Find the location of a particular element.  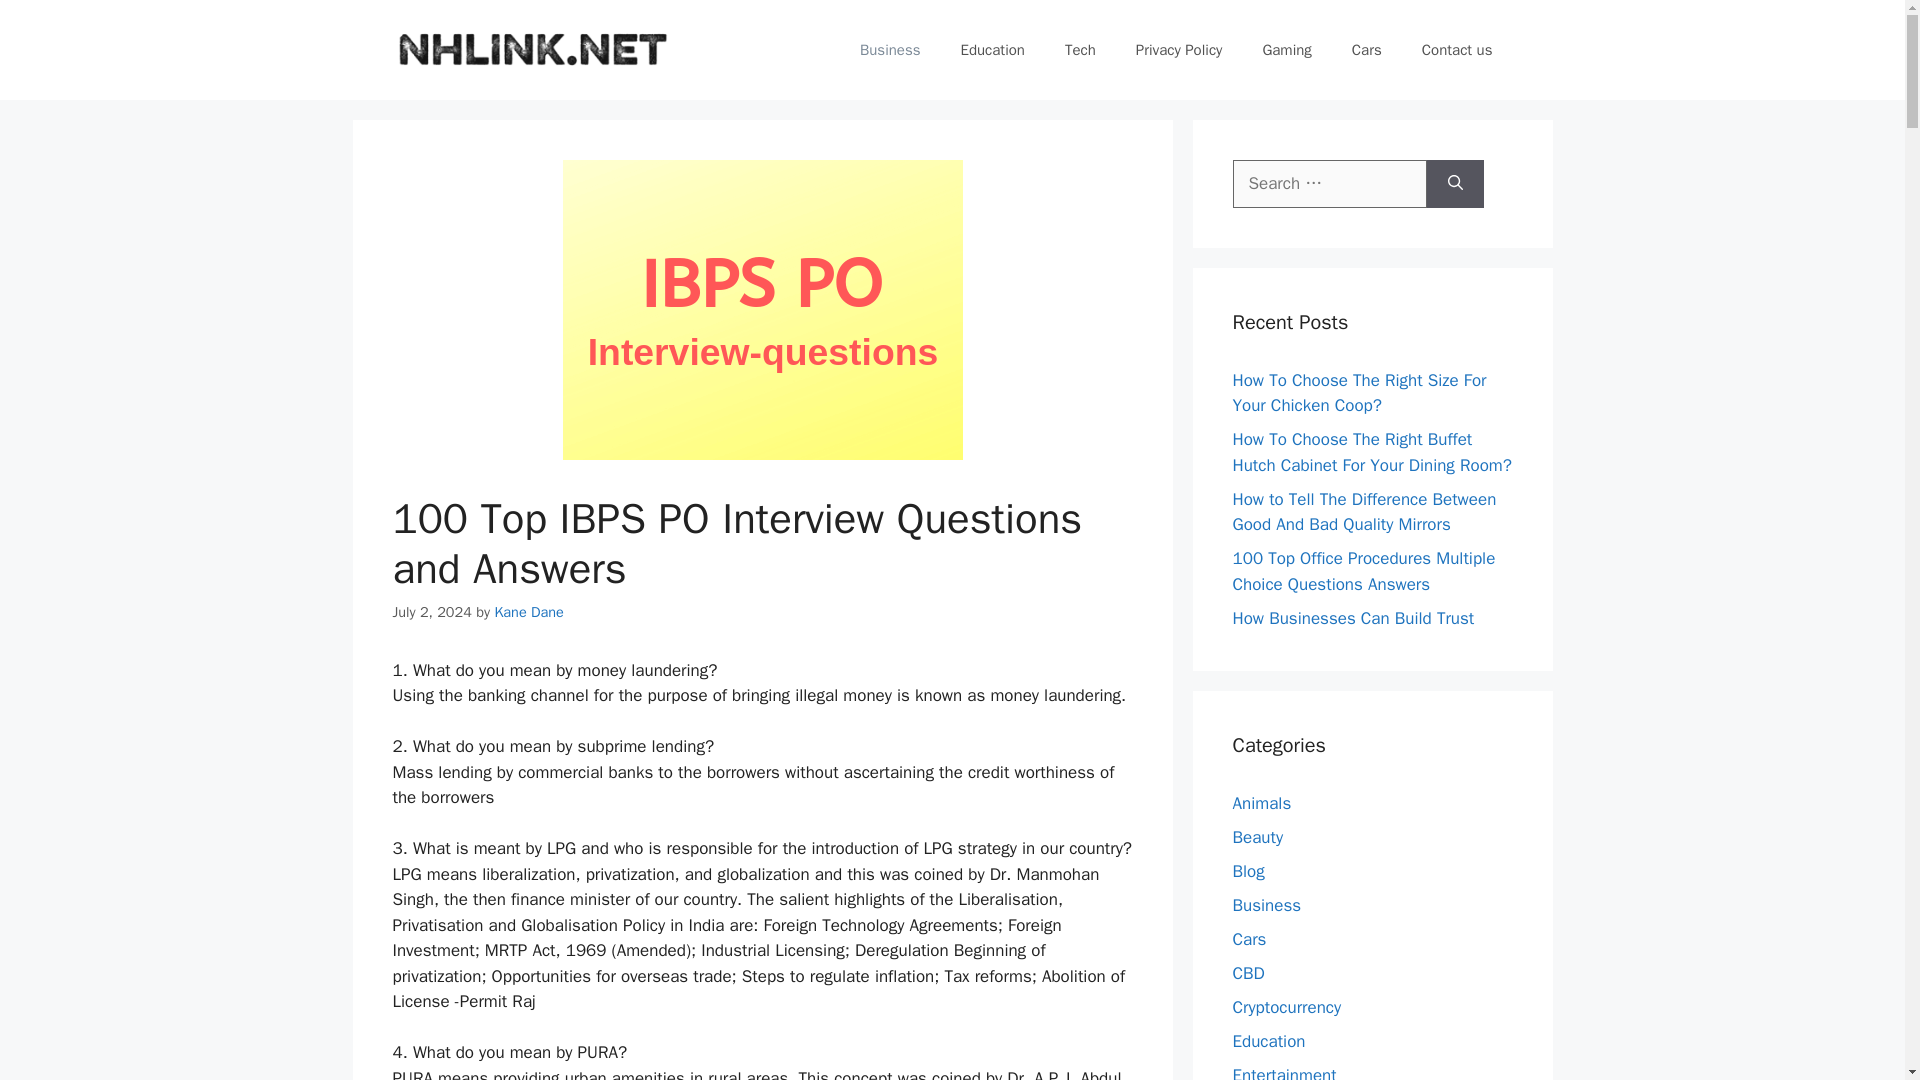

Business is located at coordinates (890, 50).